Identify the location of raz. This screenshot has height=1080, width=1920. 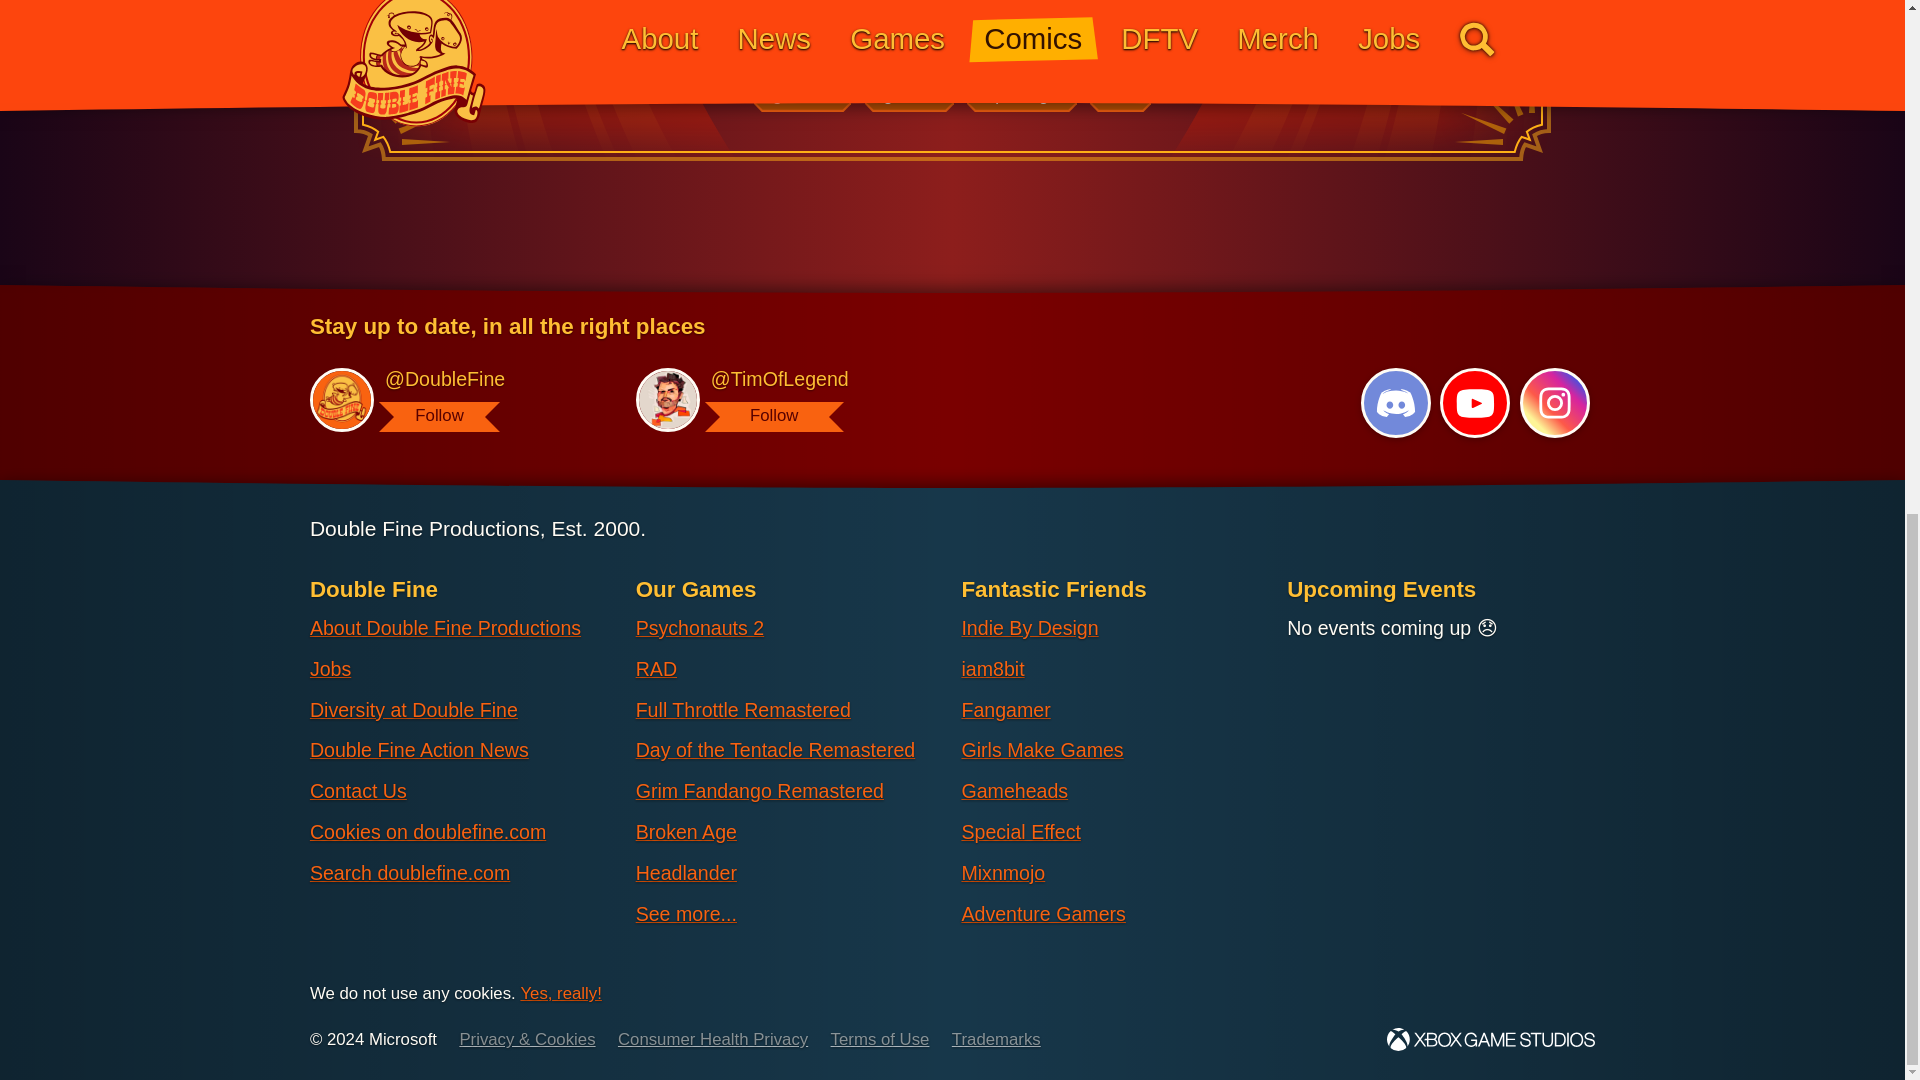
(1120, 96).